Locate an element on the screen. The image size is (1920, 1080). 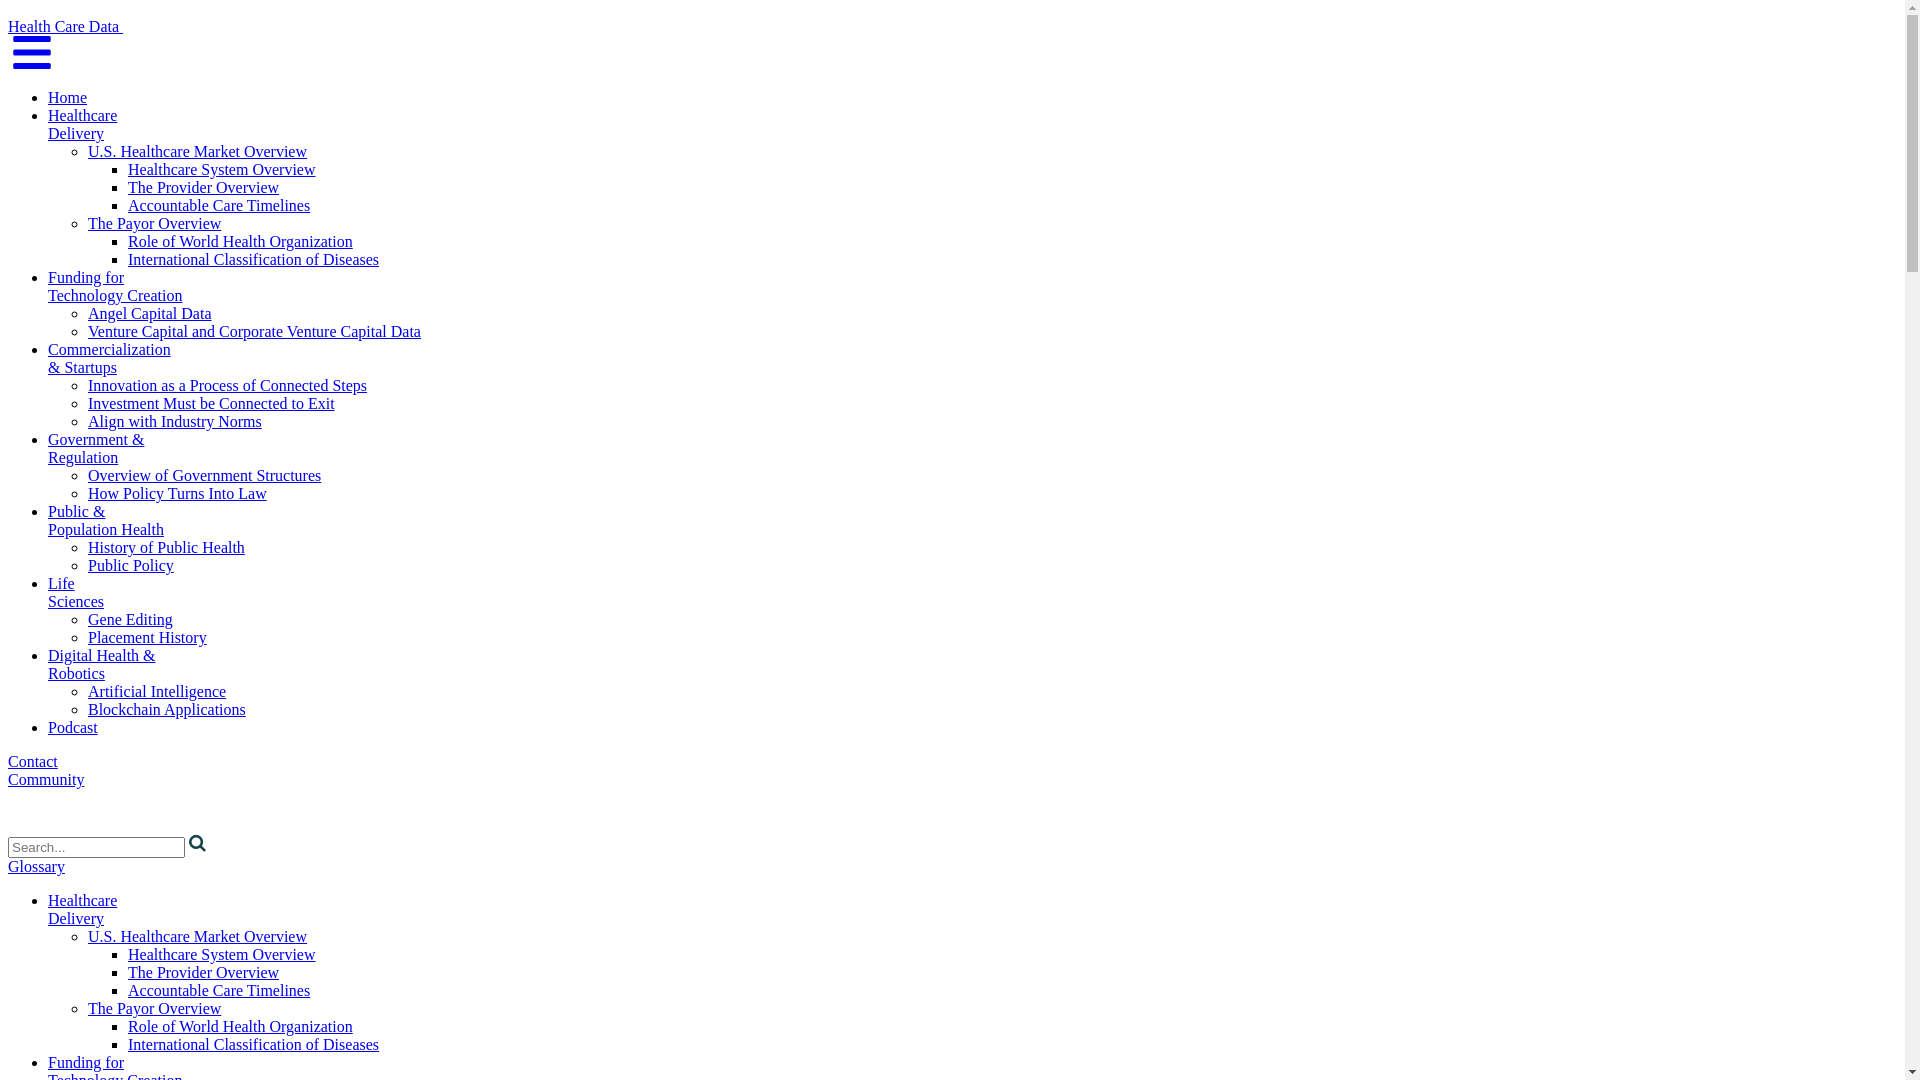
Placement History is located at coordinates (148, 638).